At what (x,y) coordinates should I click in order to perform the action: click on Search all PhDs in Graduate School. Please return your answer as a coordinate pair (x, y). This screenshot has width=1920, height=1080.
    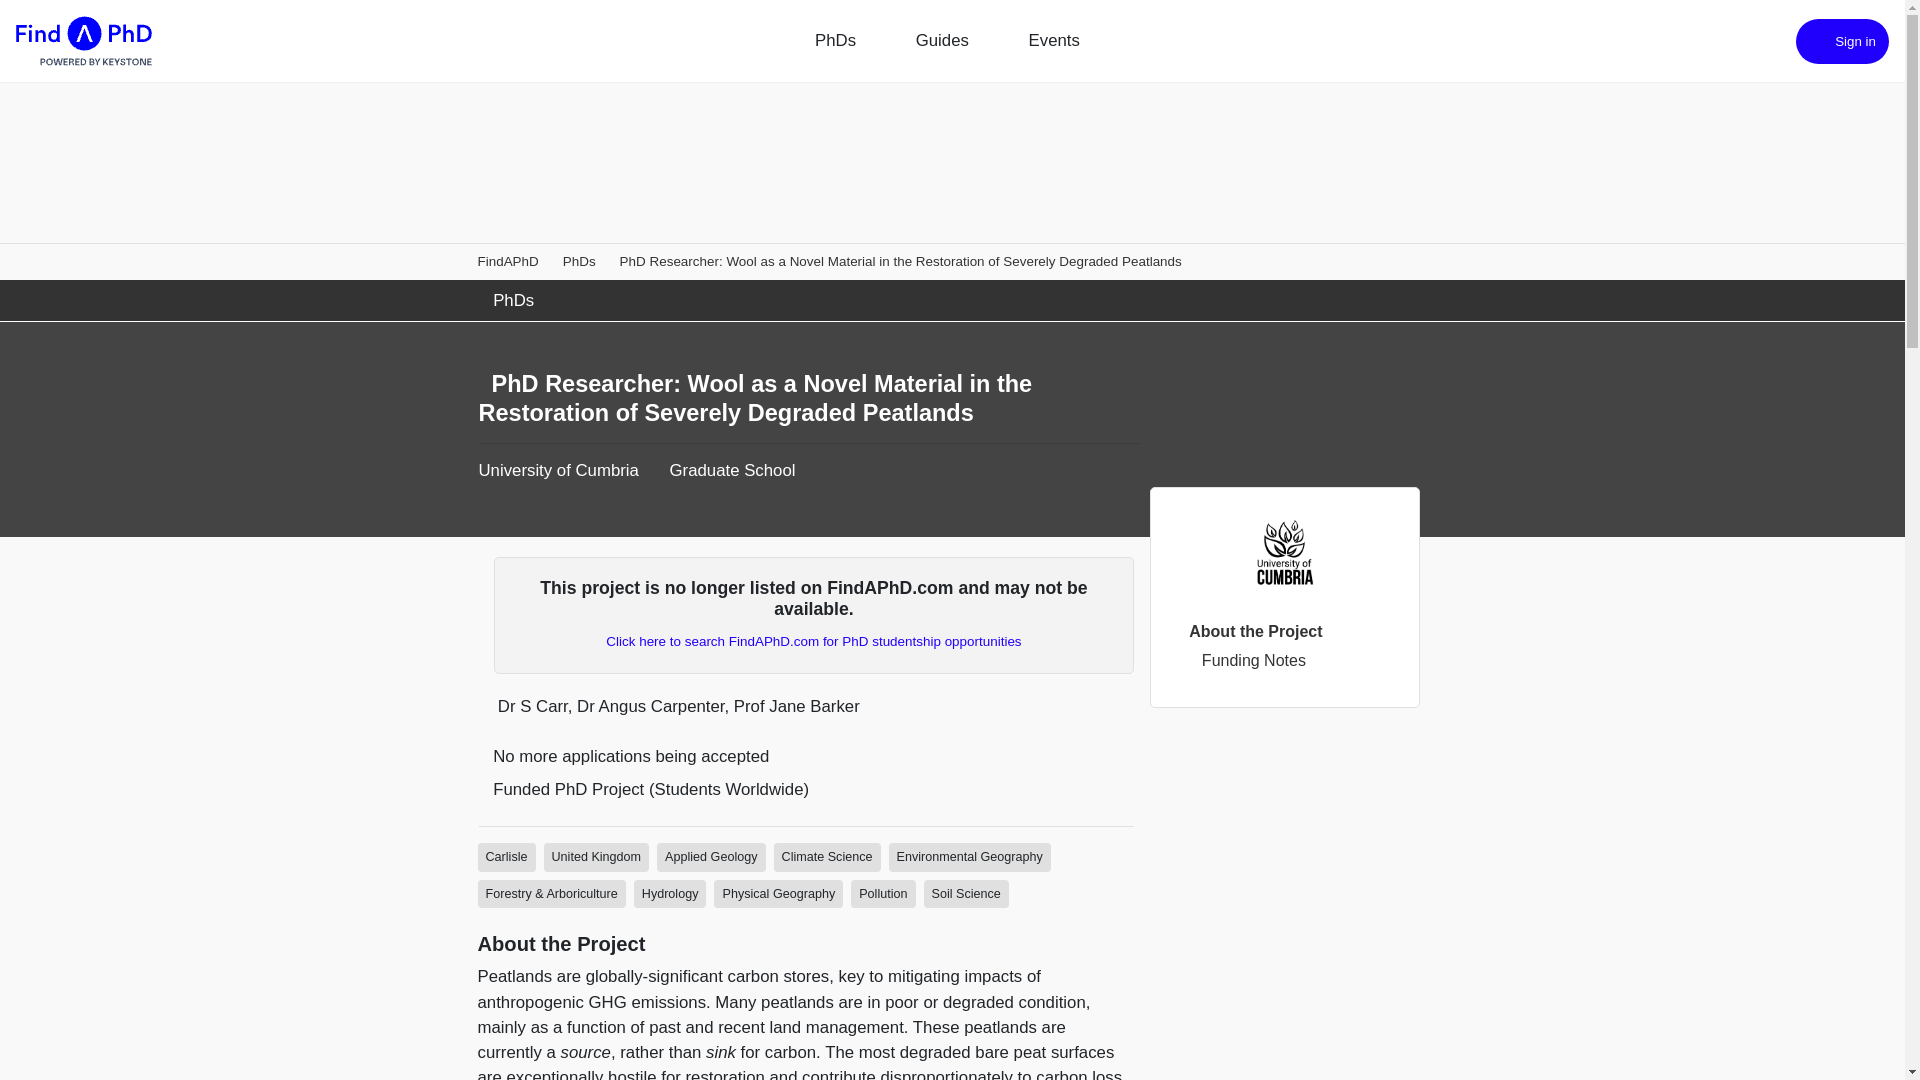
    Looking at the image, I should click on (506, 857).